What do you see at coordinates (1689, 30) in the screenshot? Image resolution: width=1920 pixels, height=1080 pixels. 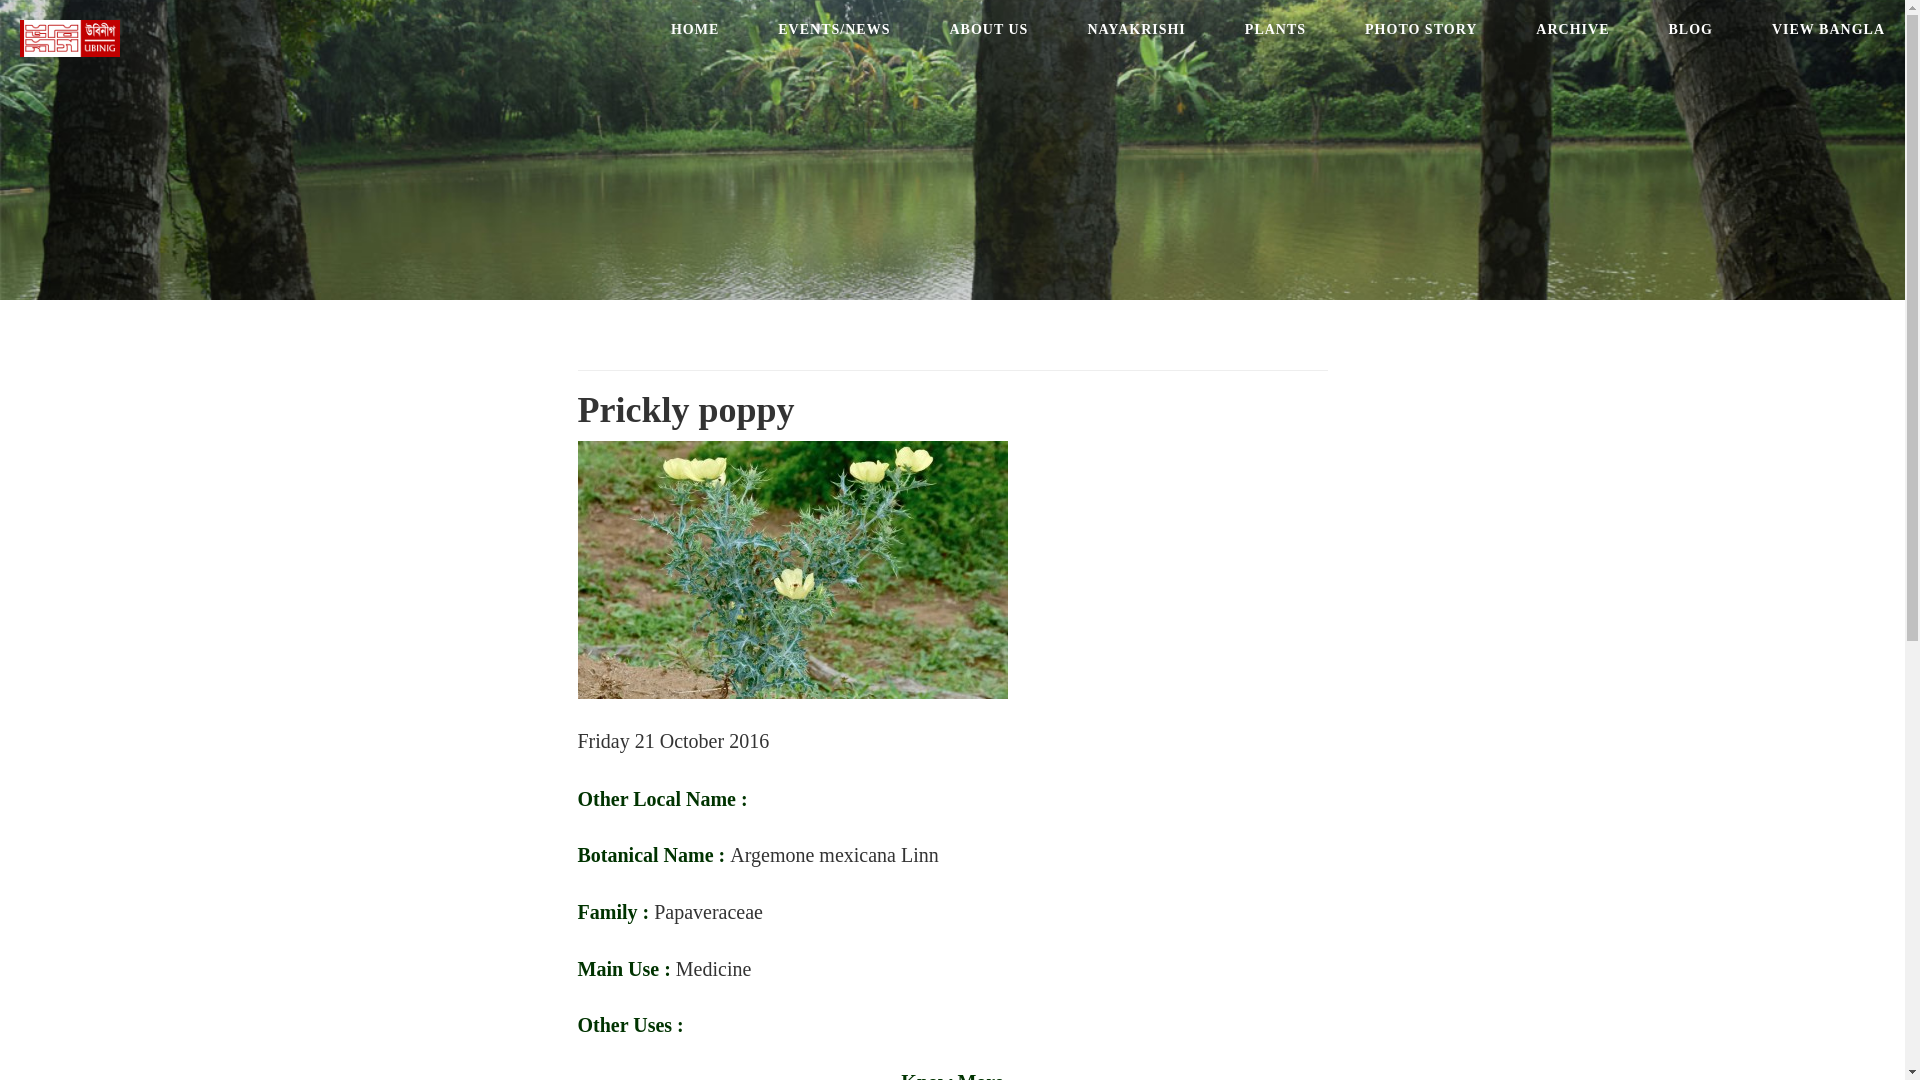 I see `BLOG` at bounding box center [1689, 30].